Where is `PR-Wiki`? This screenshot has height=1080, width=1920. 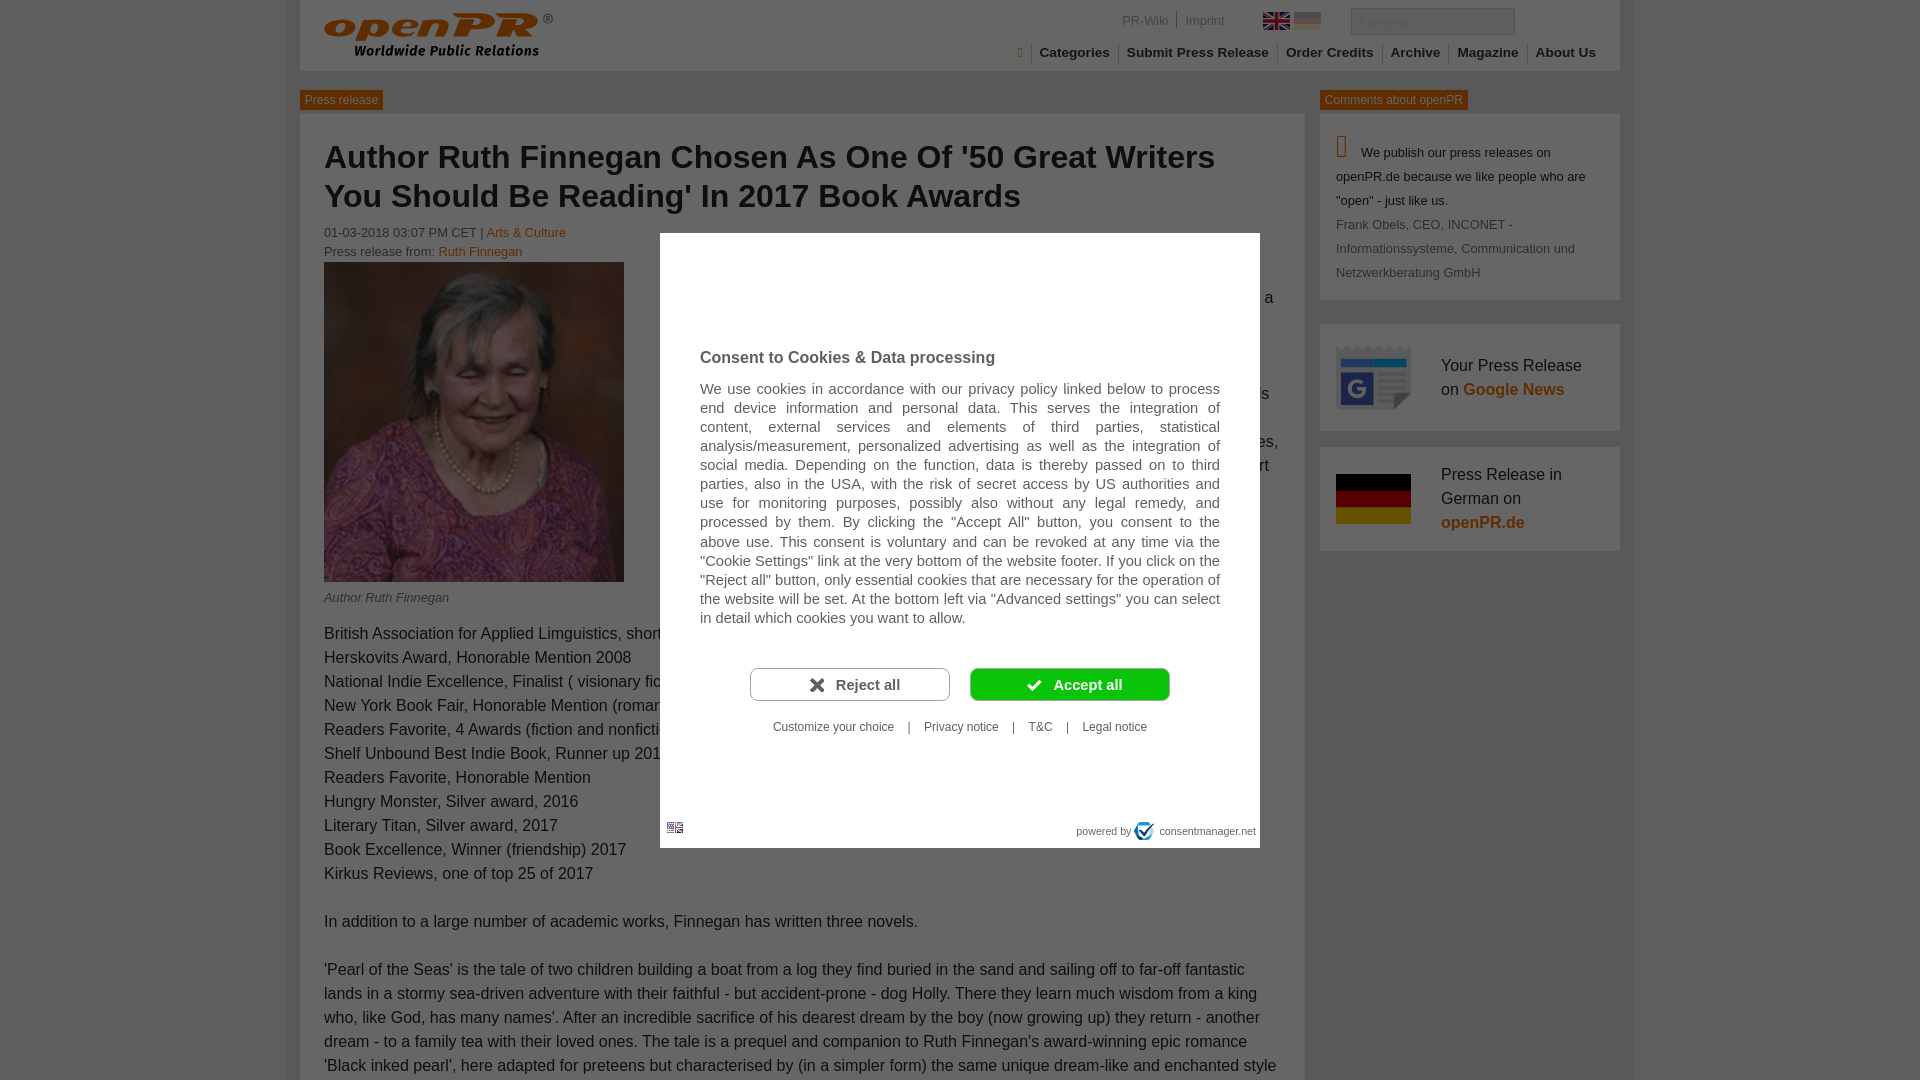 PR-Wiki is located at coordinates (1144, 20).